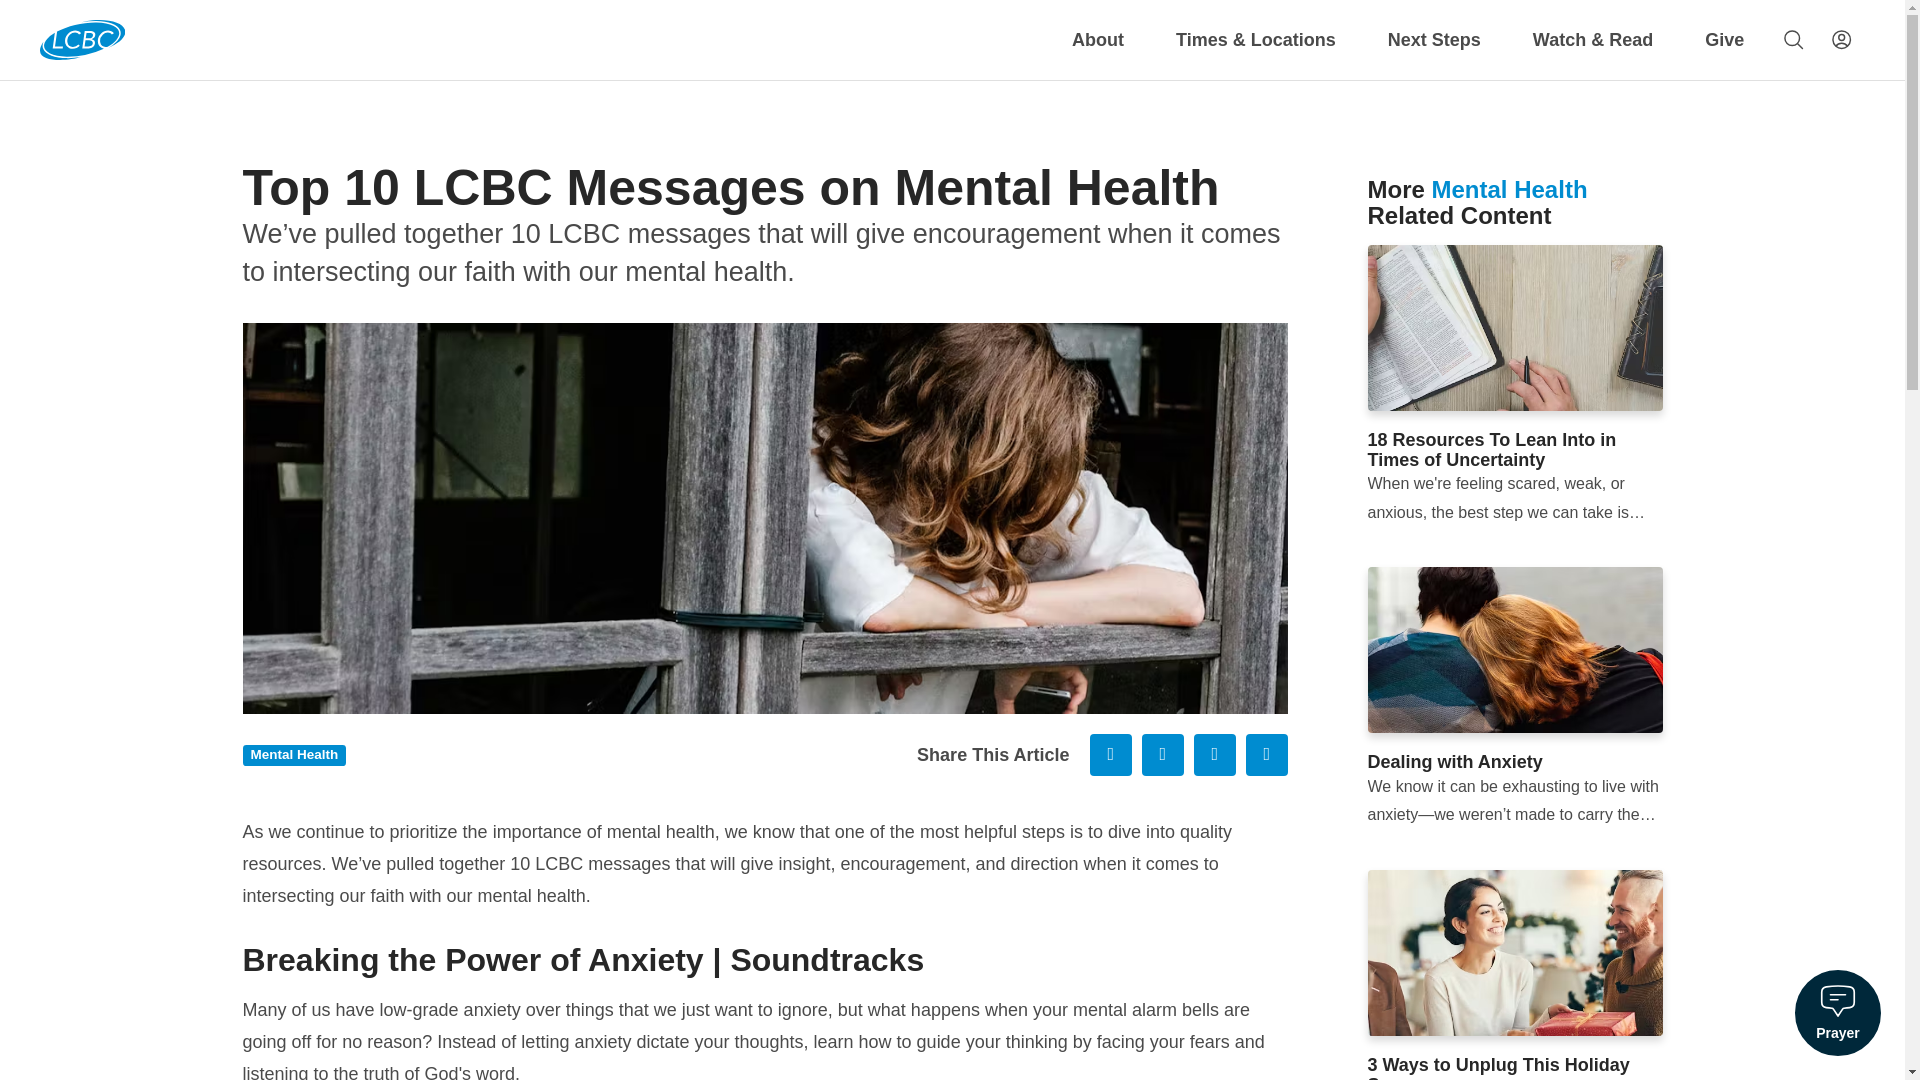 This screenshot has height=1080, width=1920. Describe the element at coordinates (1724, 40) in the screenshot. I see `Give` at that location.